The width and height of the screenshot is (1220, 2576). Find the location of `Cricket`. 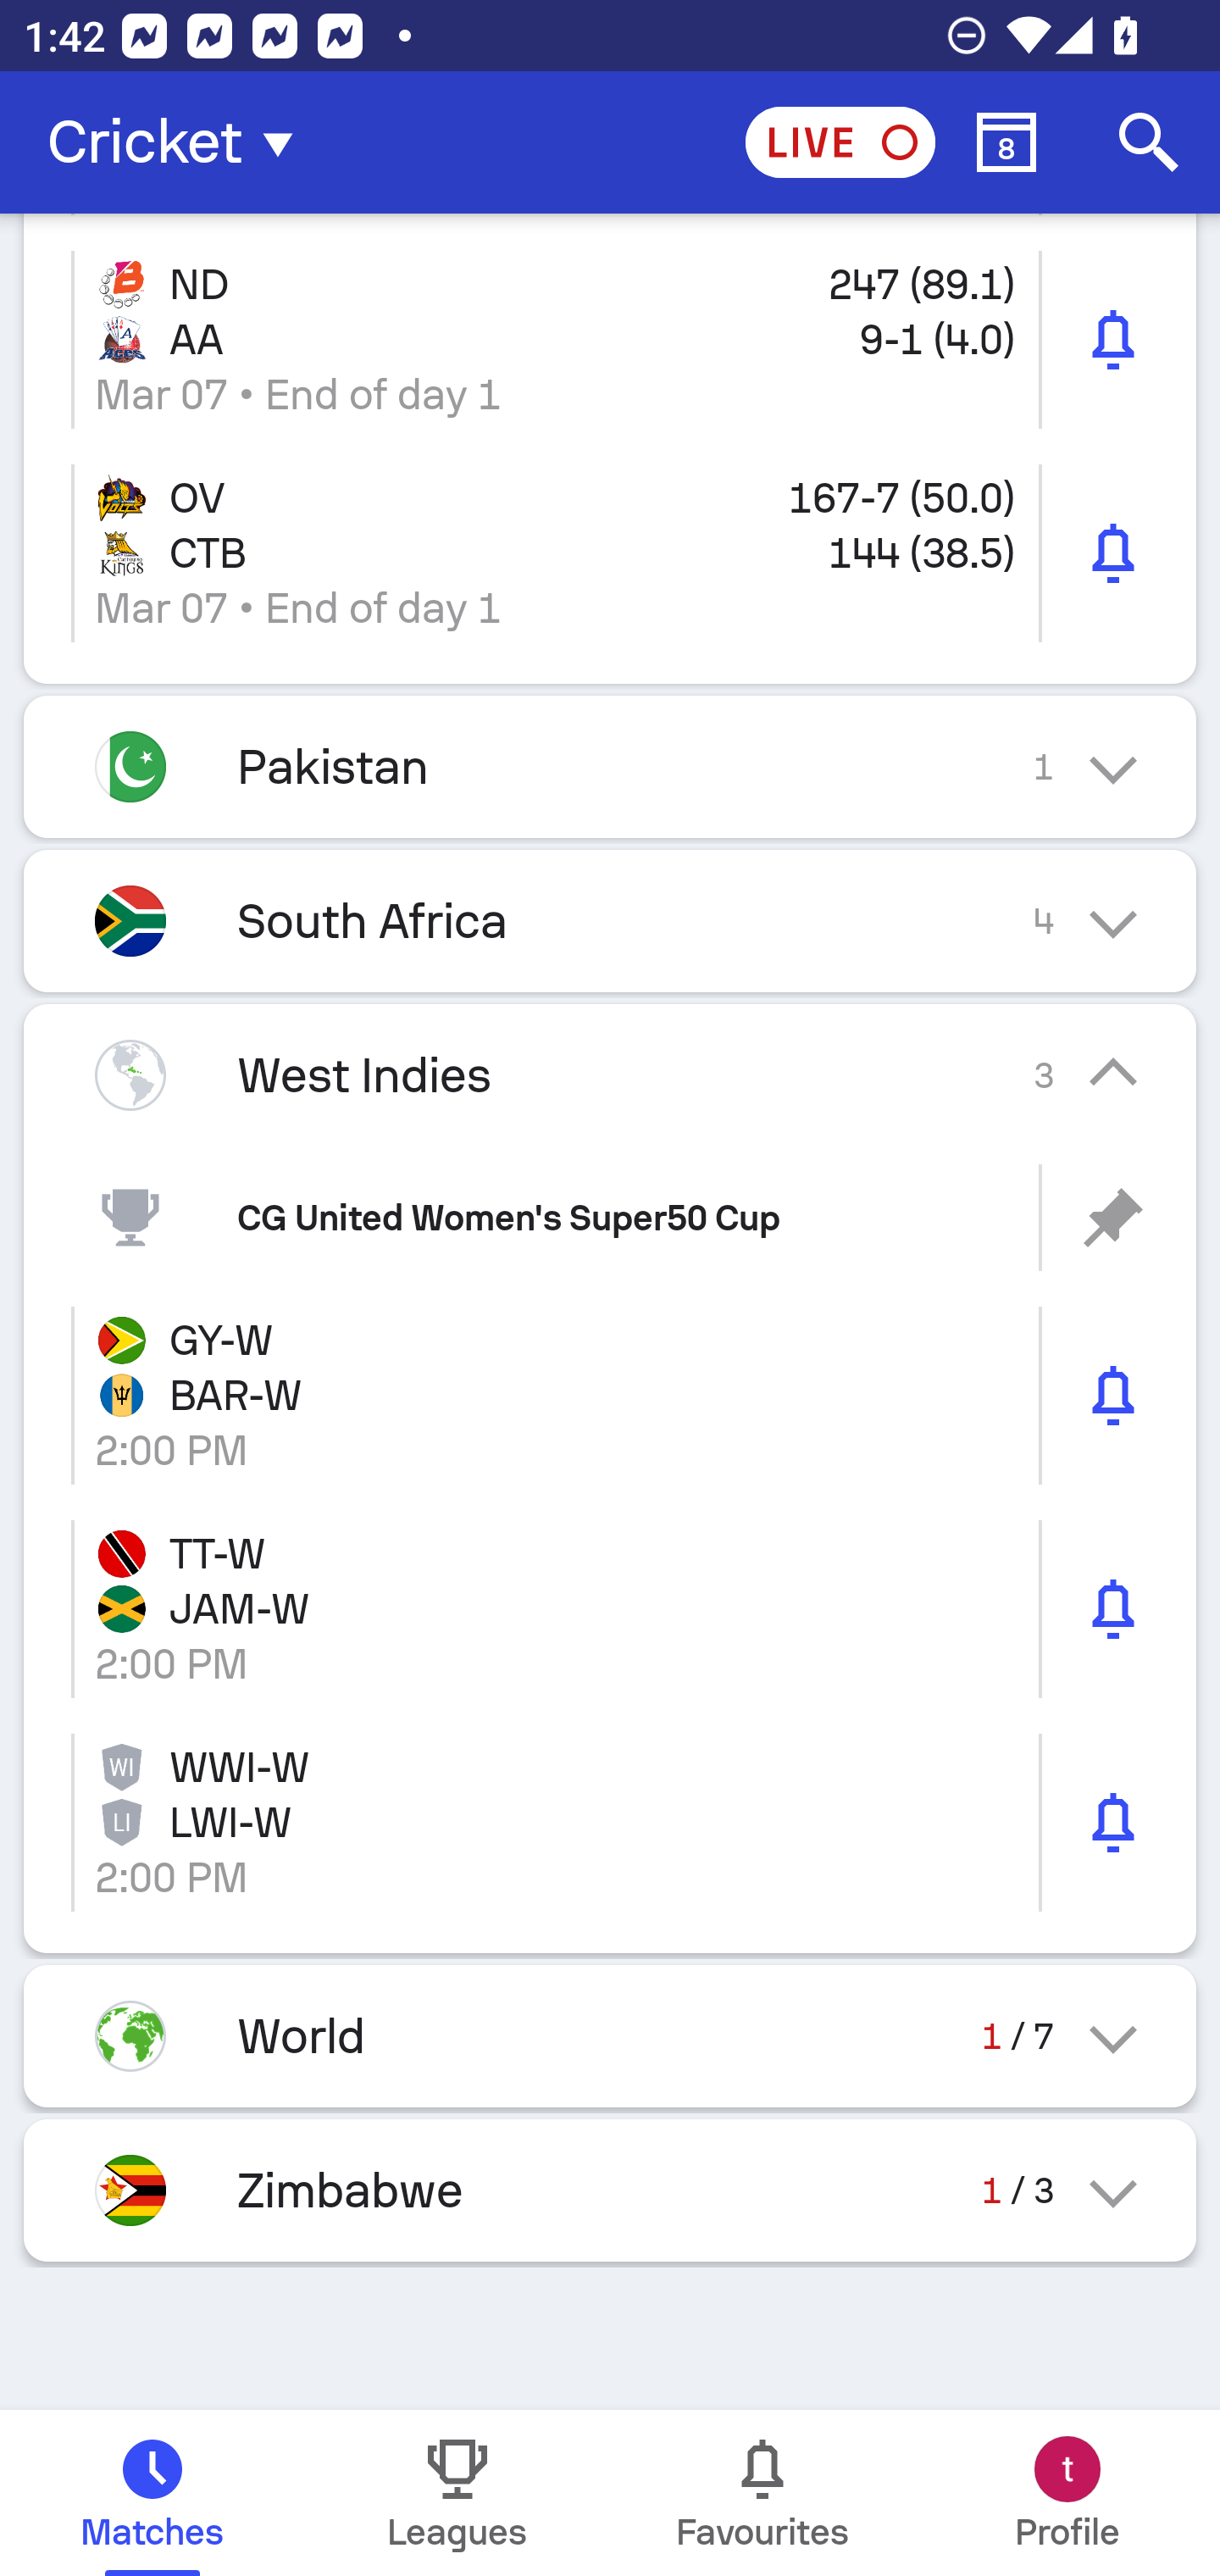

Cricket is located at coordinates (180, 142).